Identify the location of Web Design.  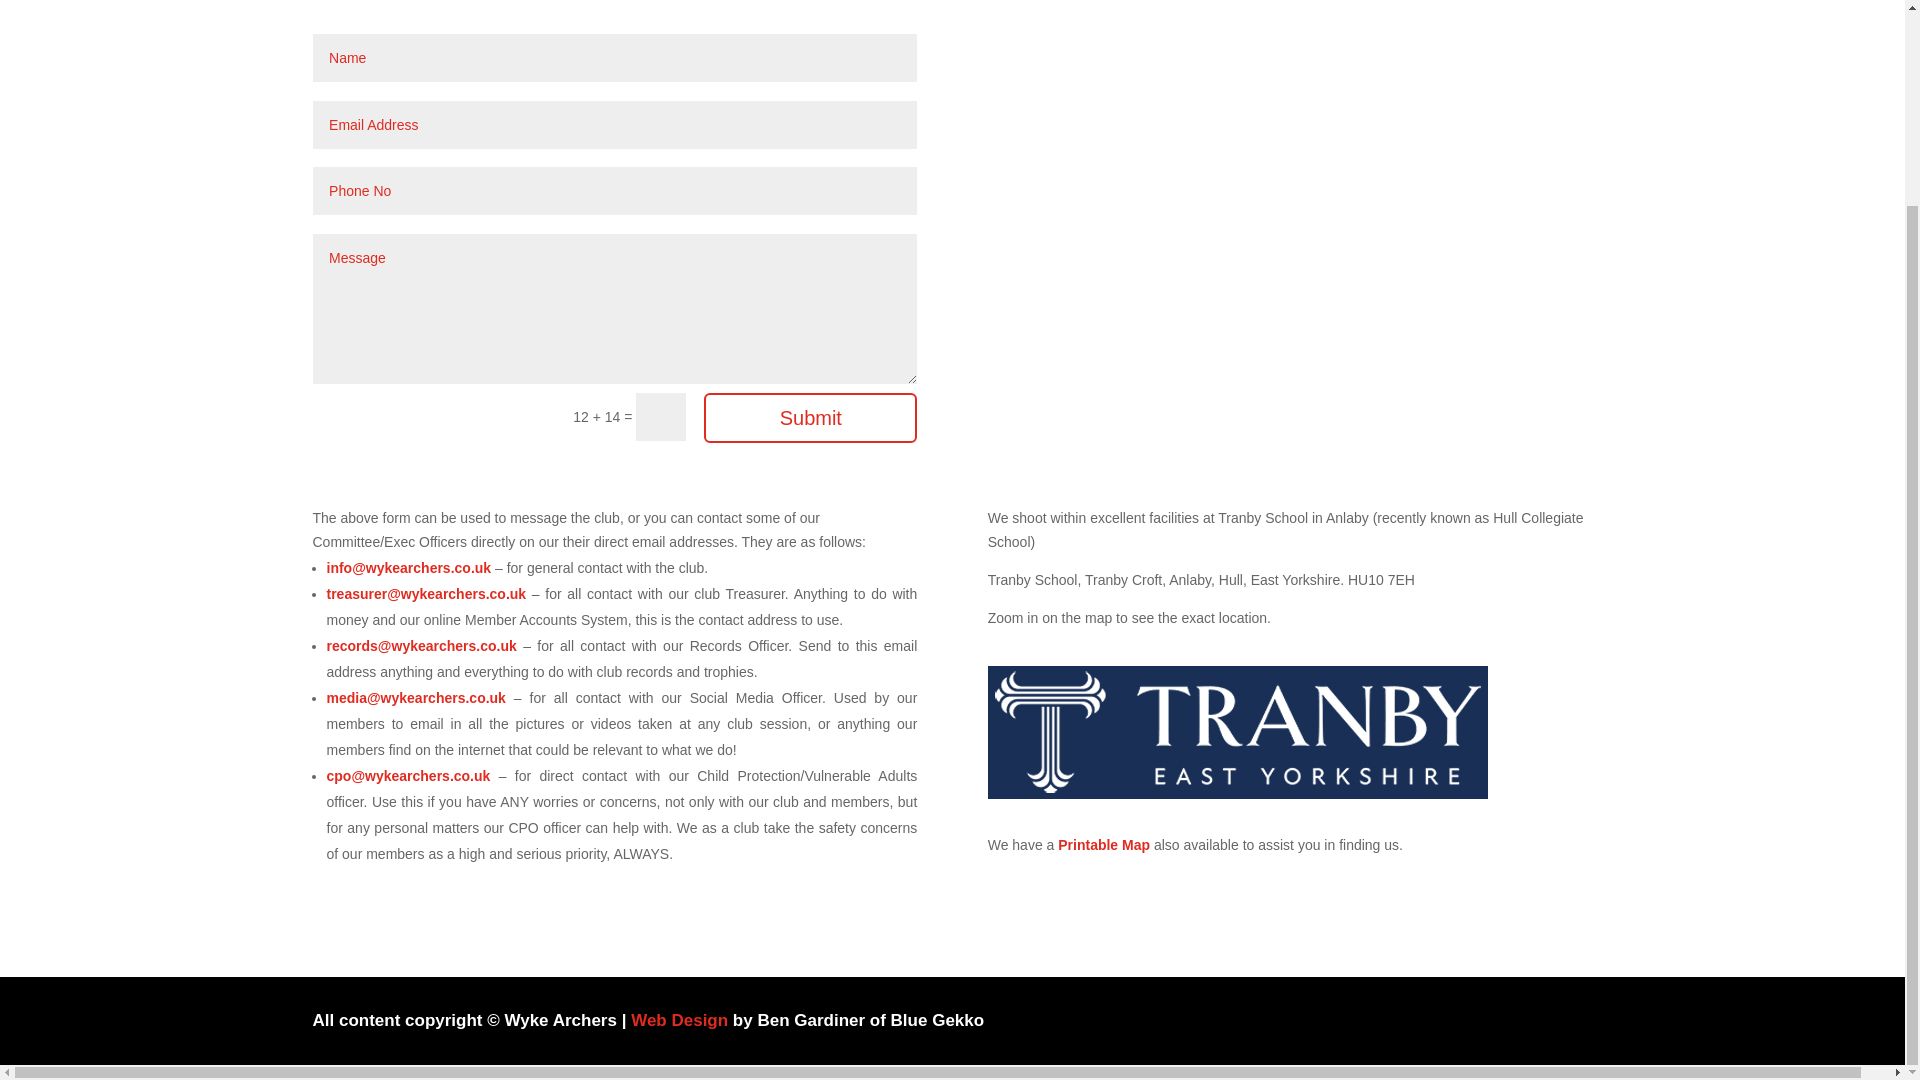
(679, 1020).